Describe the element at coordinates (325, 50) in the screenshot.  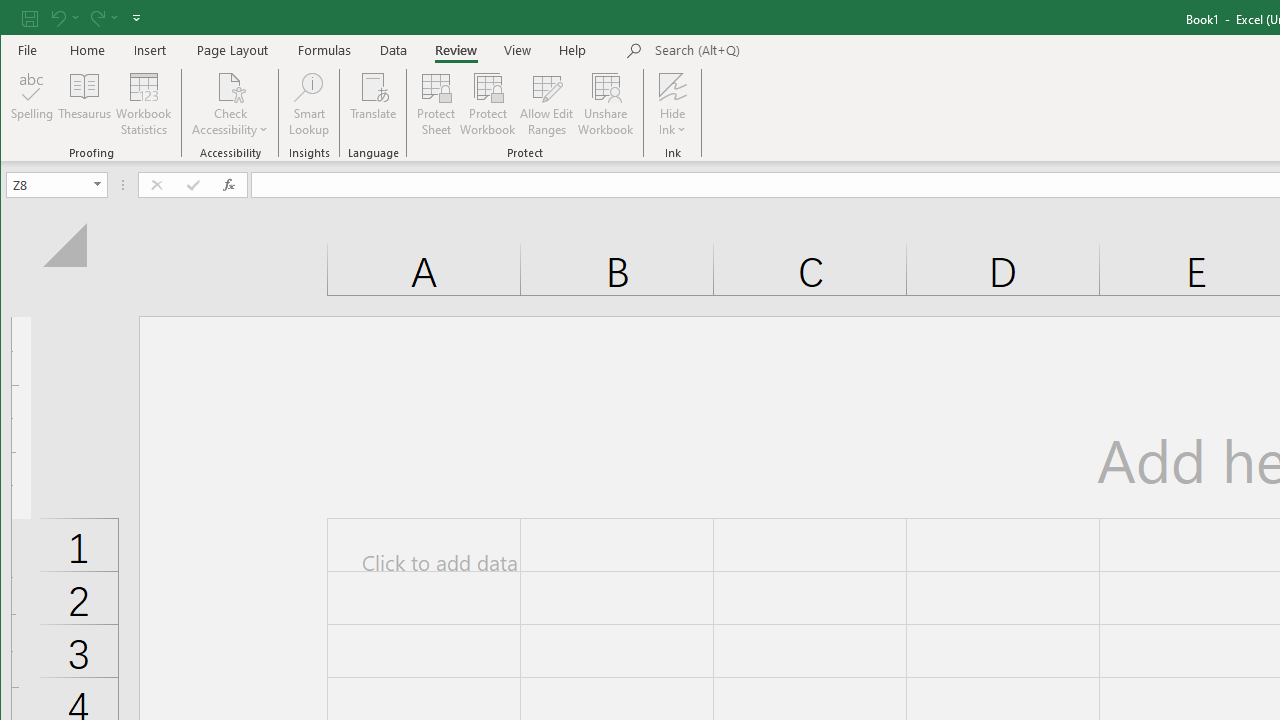
I see `Formulas` at that location.